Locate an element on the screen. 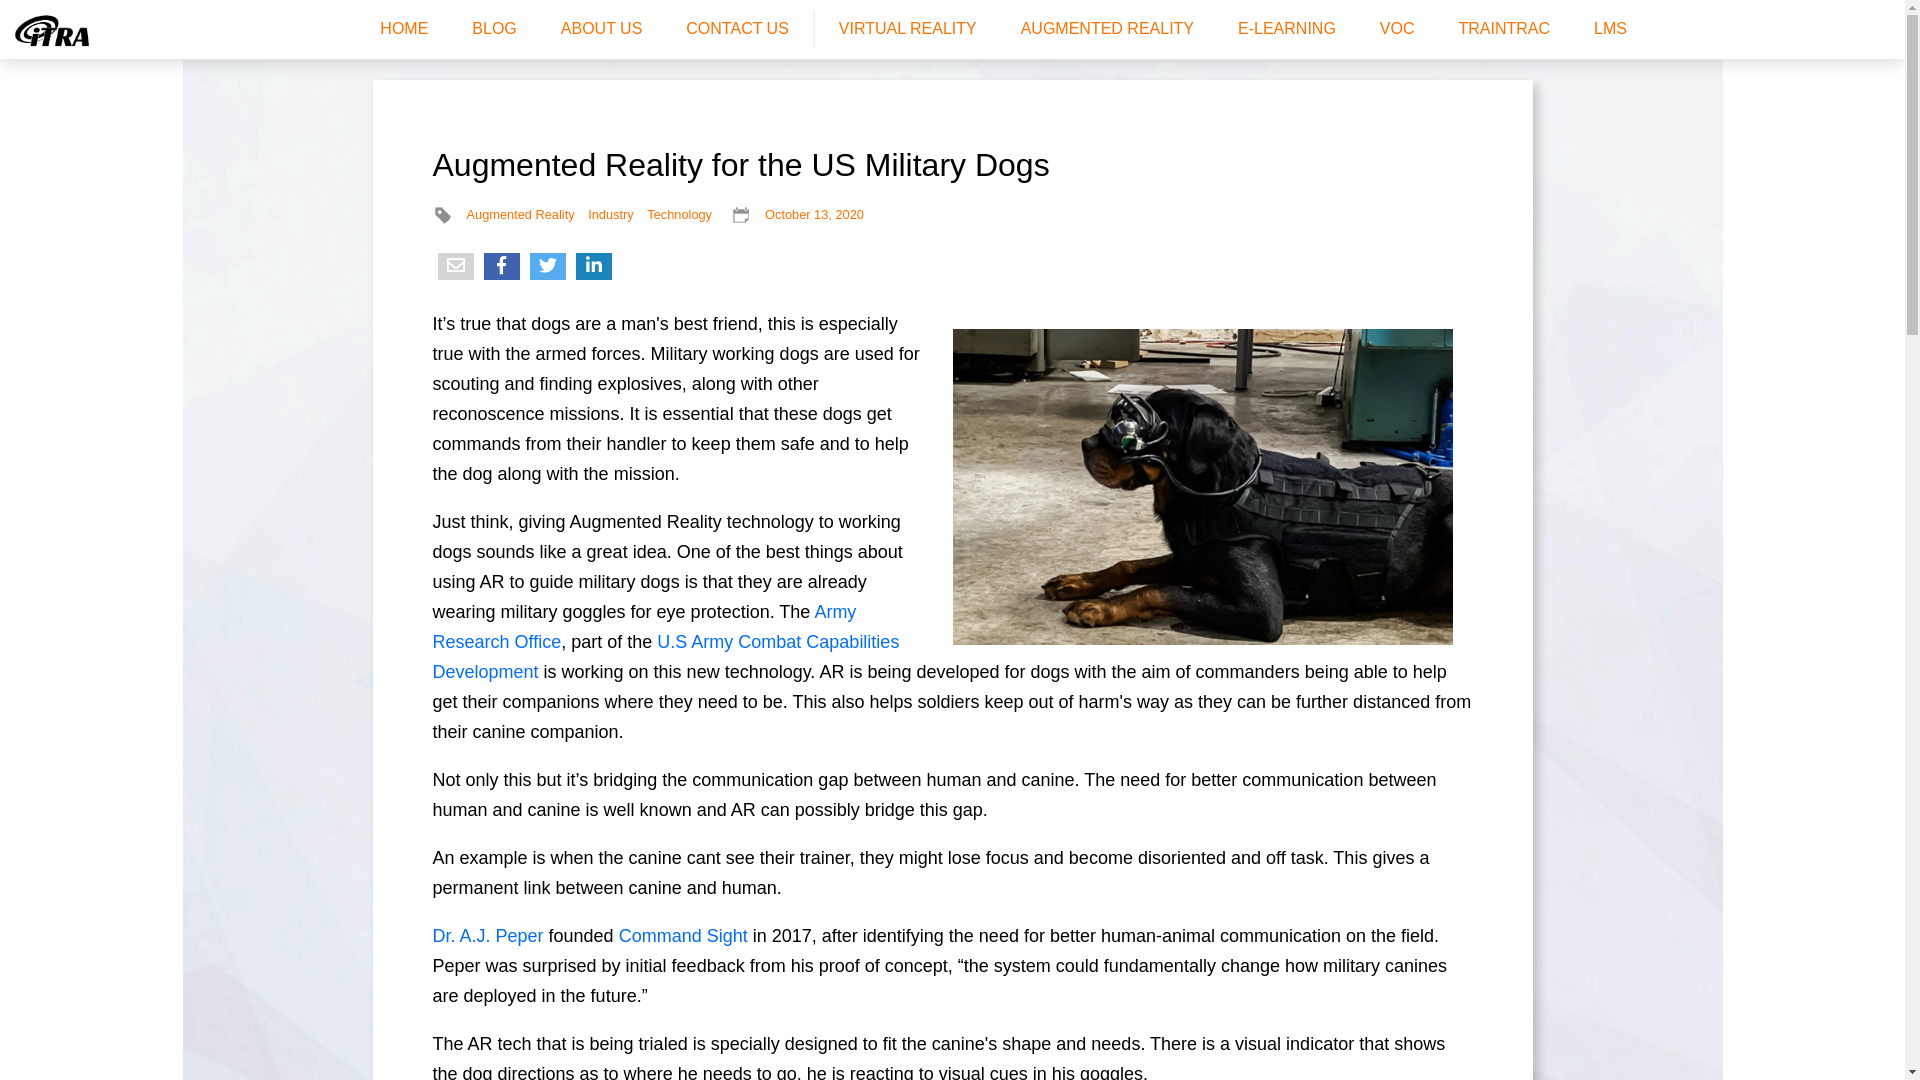 The height and width of the screenshot is (1080, 1920). Augmented Reality is located at coordinates (520, 215).